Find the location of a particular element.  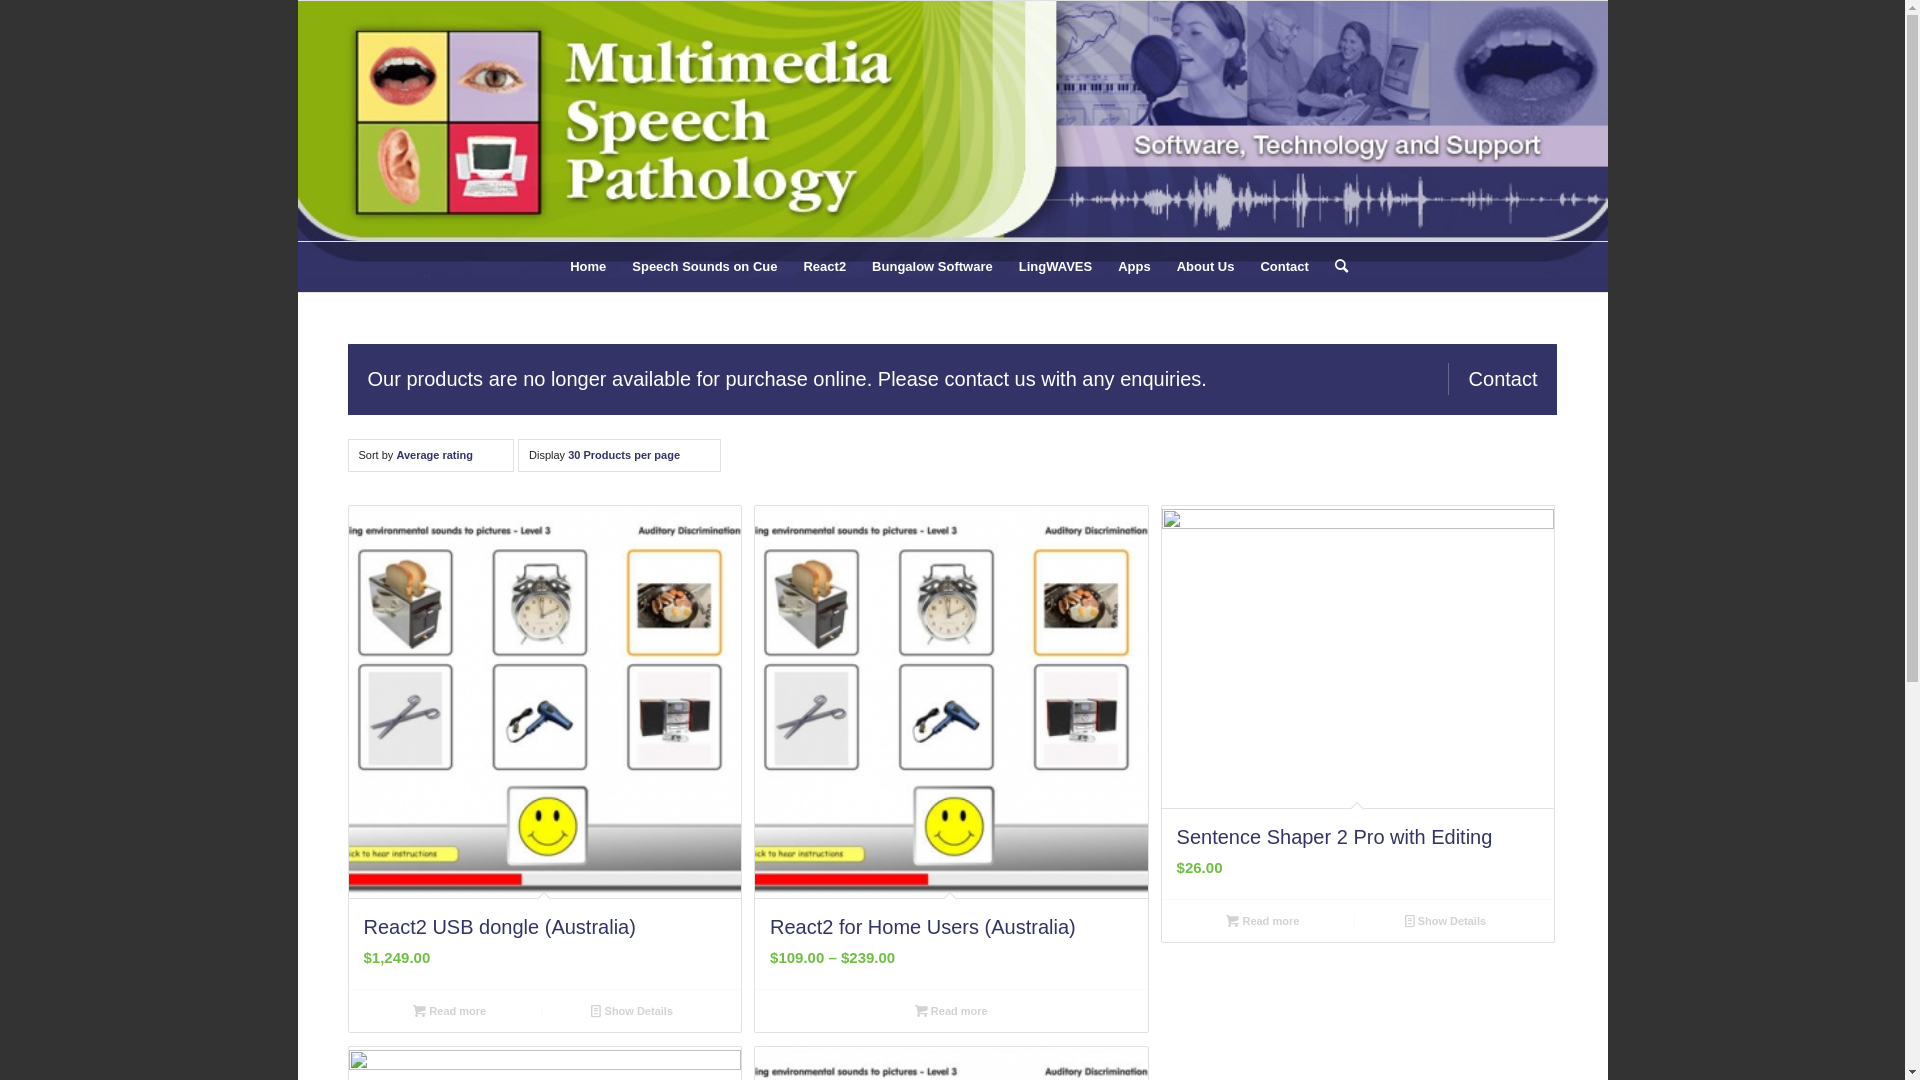

Contact is located at coordinates (1284, 267).